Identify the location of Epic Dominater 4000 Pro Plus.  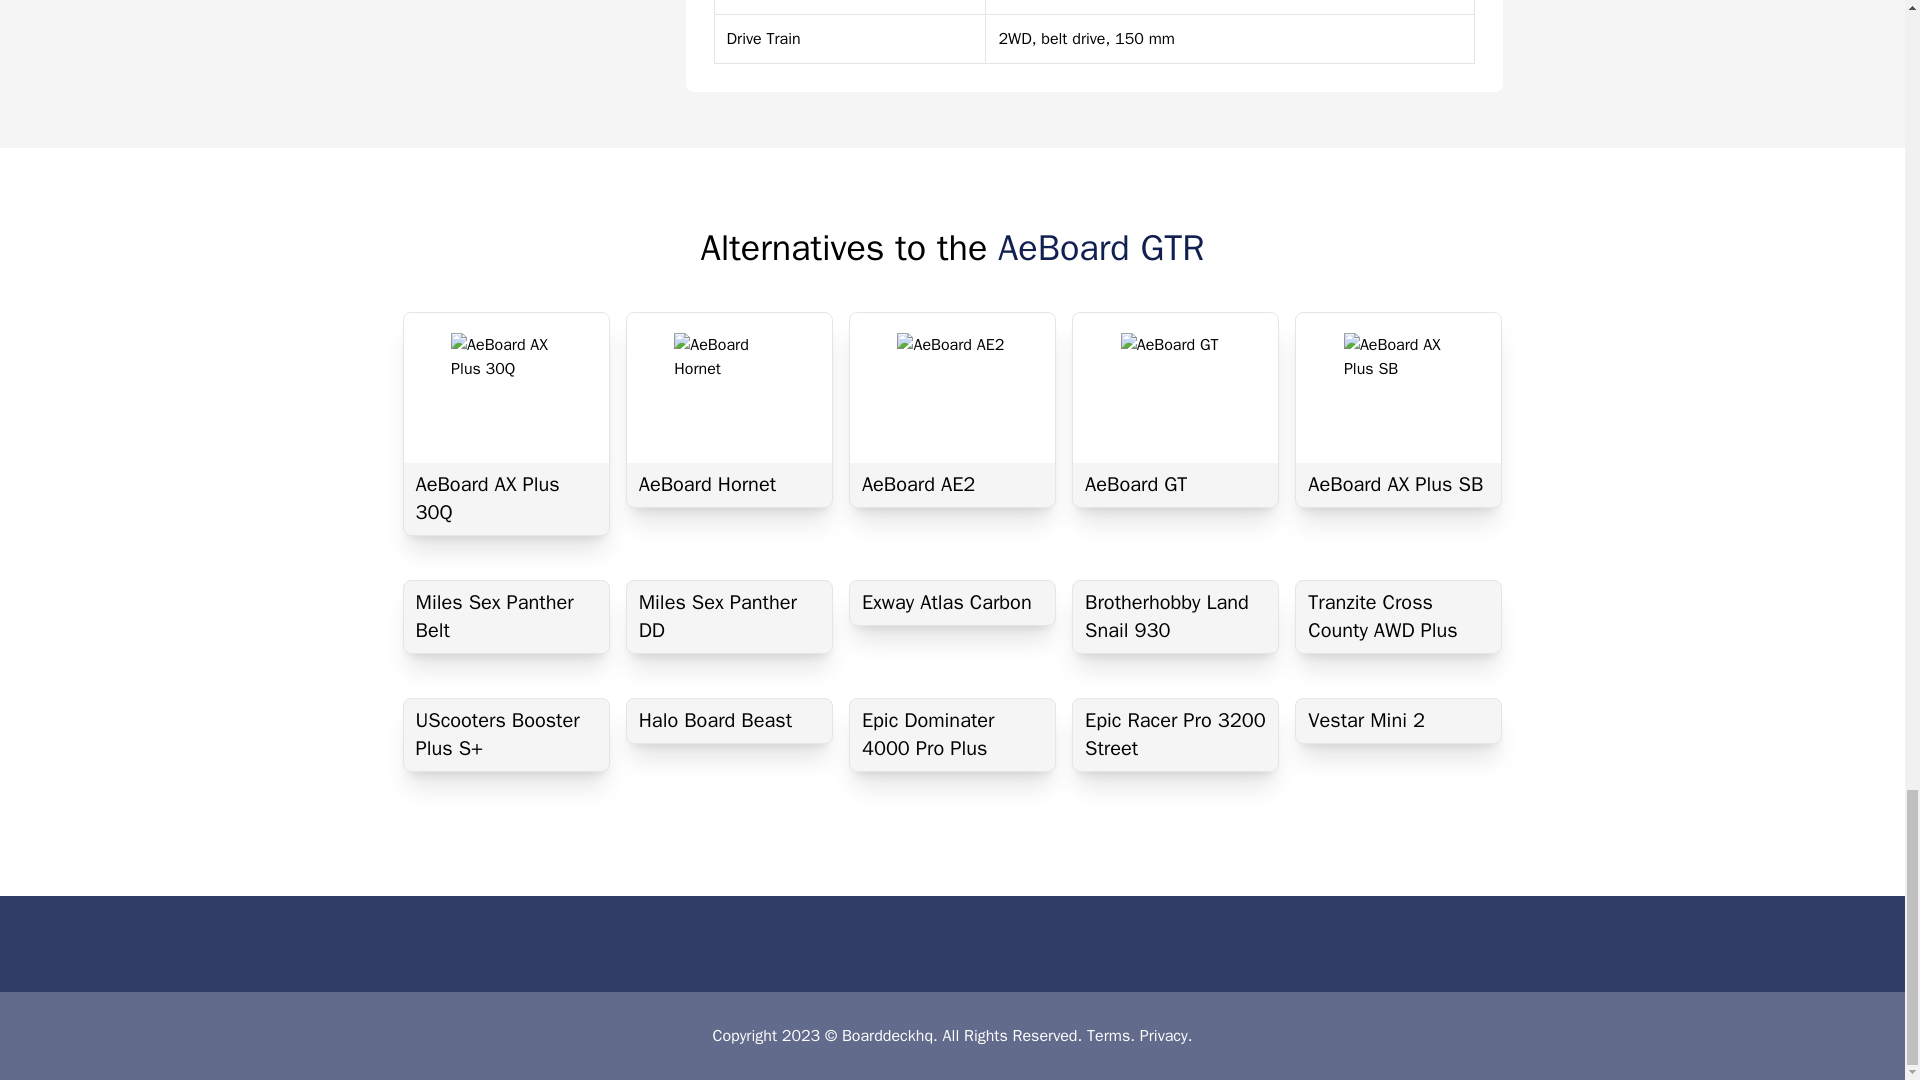
(952, 734).